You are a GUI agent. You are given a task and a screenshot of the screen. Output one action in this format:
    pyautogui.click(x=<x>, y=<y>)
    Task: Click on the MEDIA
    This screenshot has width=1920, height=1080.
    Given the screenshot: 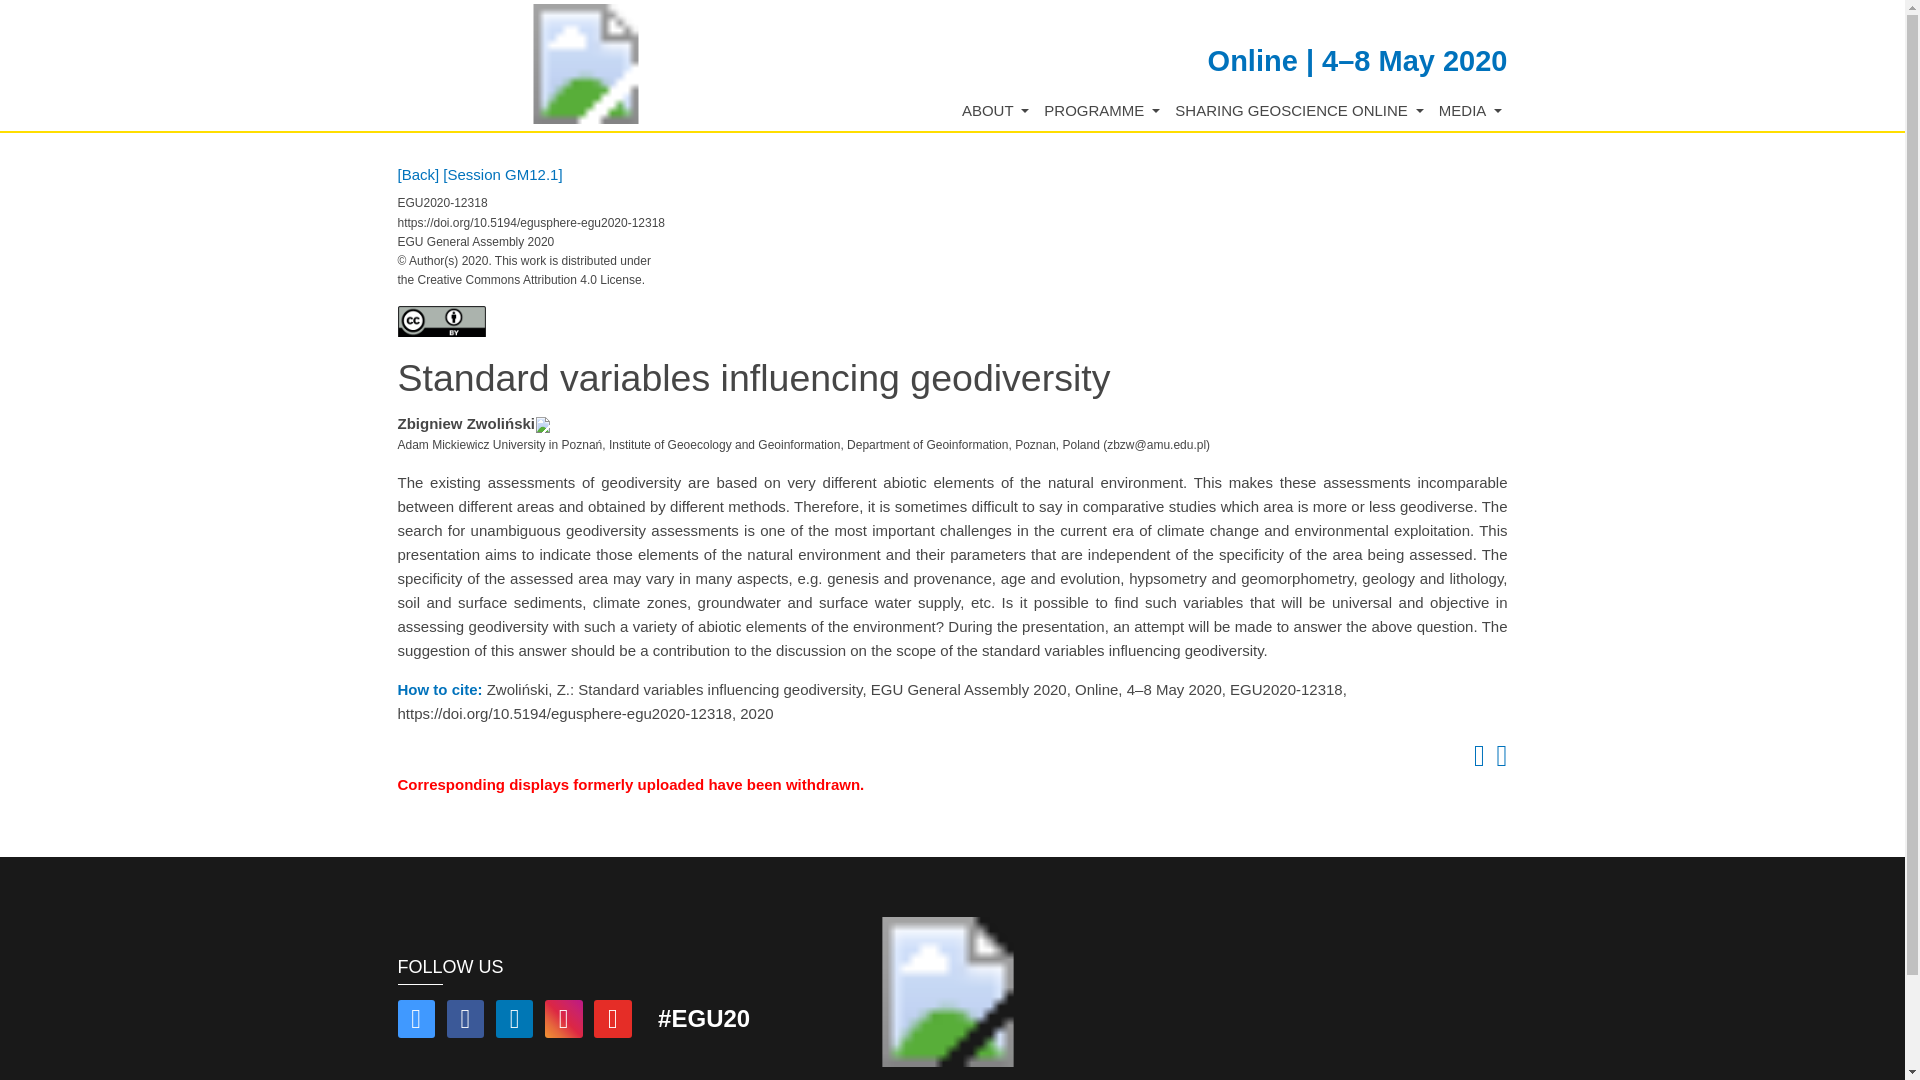 What is the action you would take?
    pyautogui.click(x=1470, y=112)
    